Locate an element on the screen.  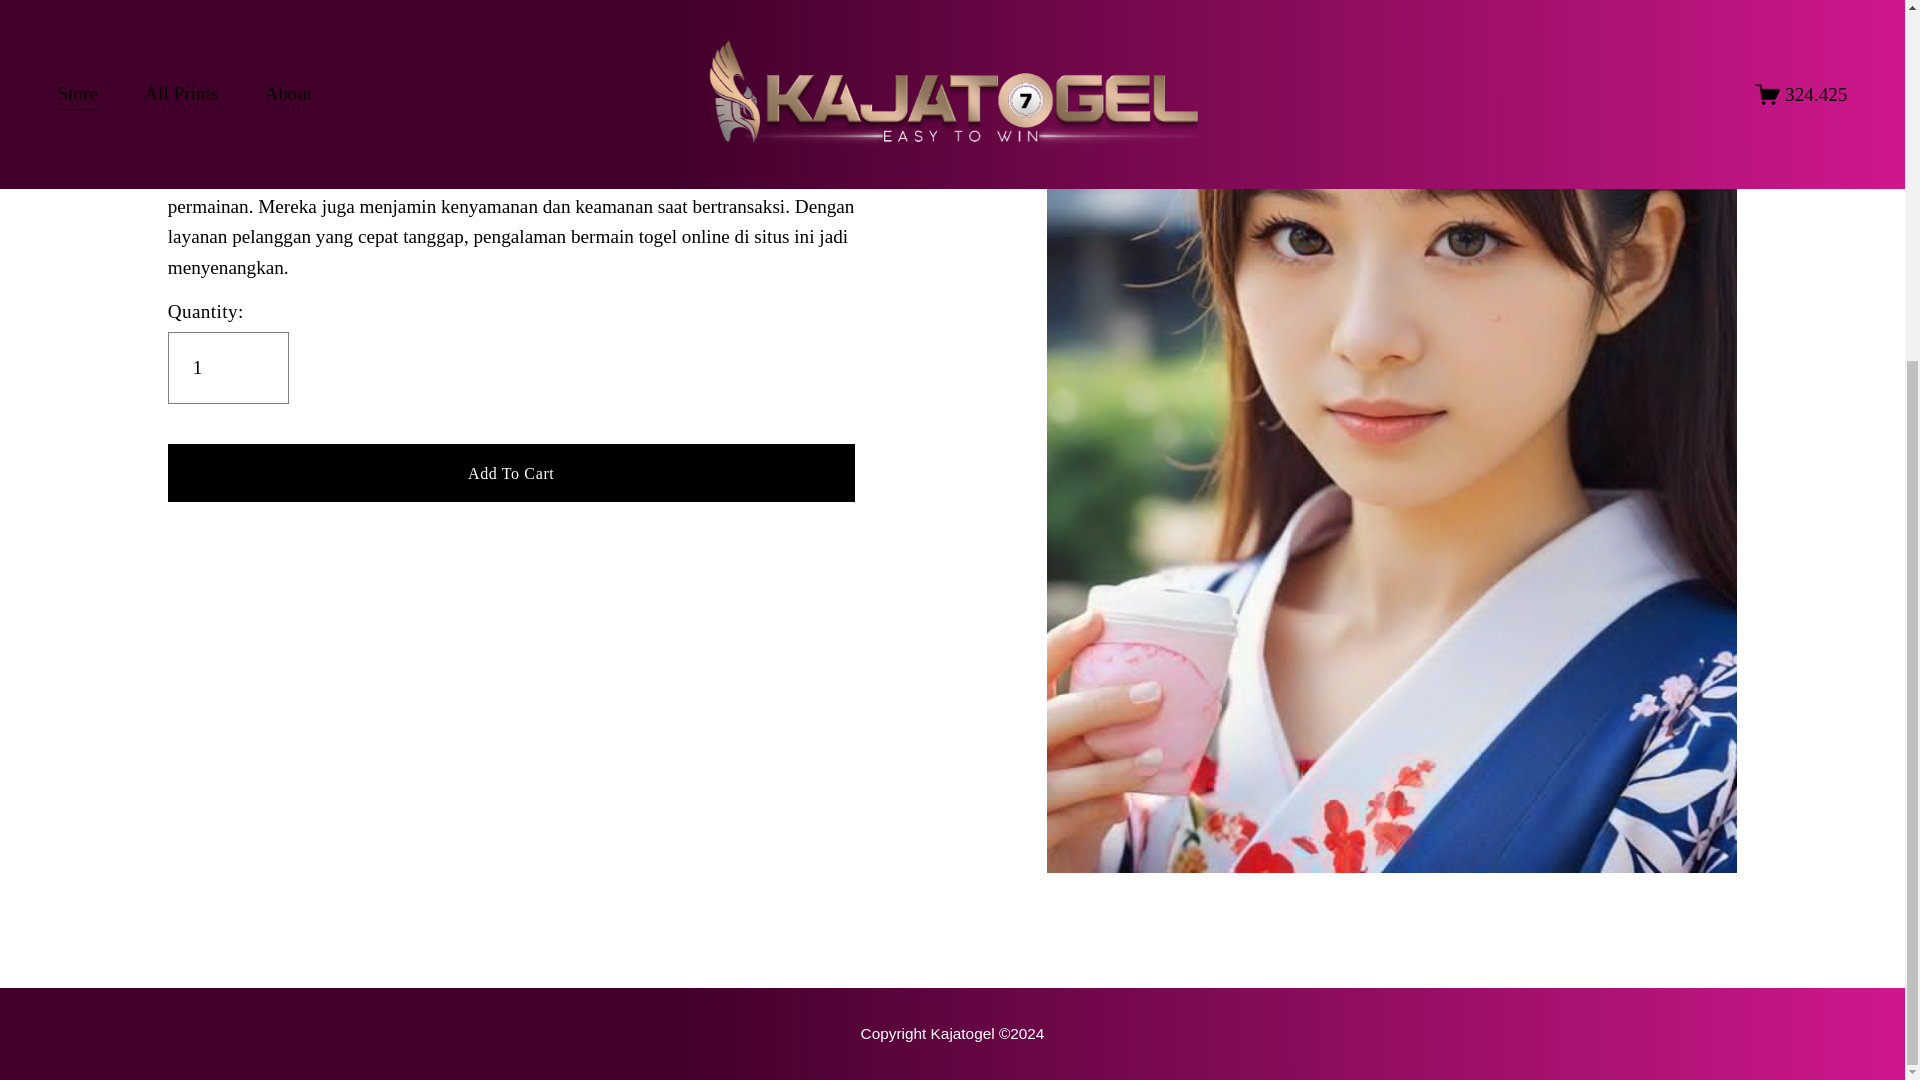
1 is located at coordinates (228, 367).